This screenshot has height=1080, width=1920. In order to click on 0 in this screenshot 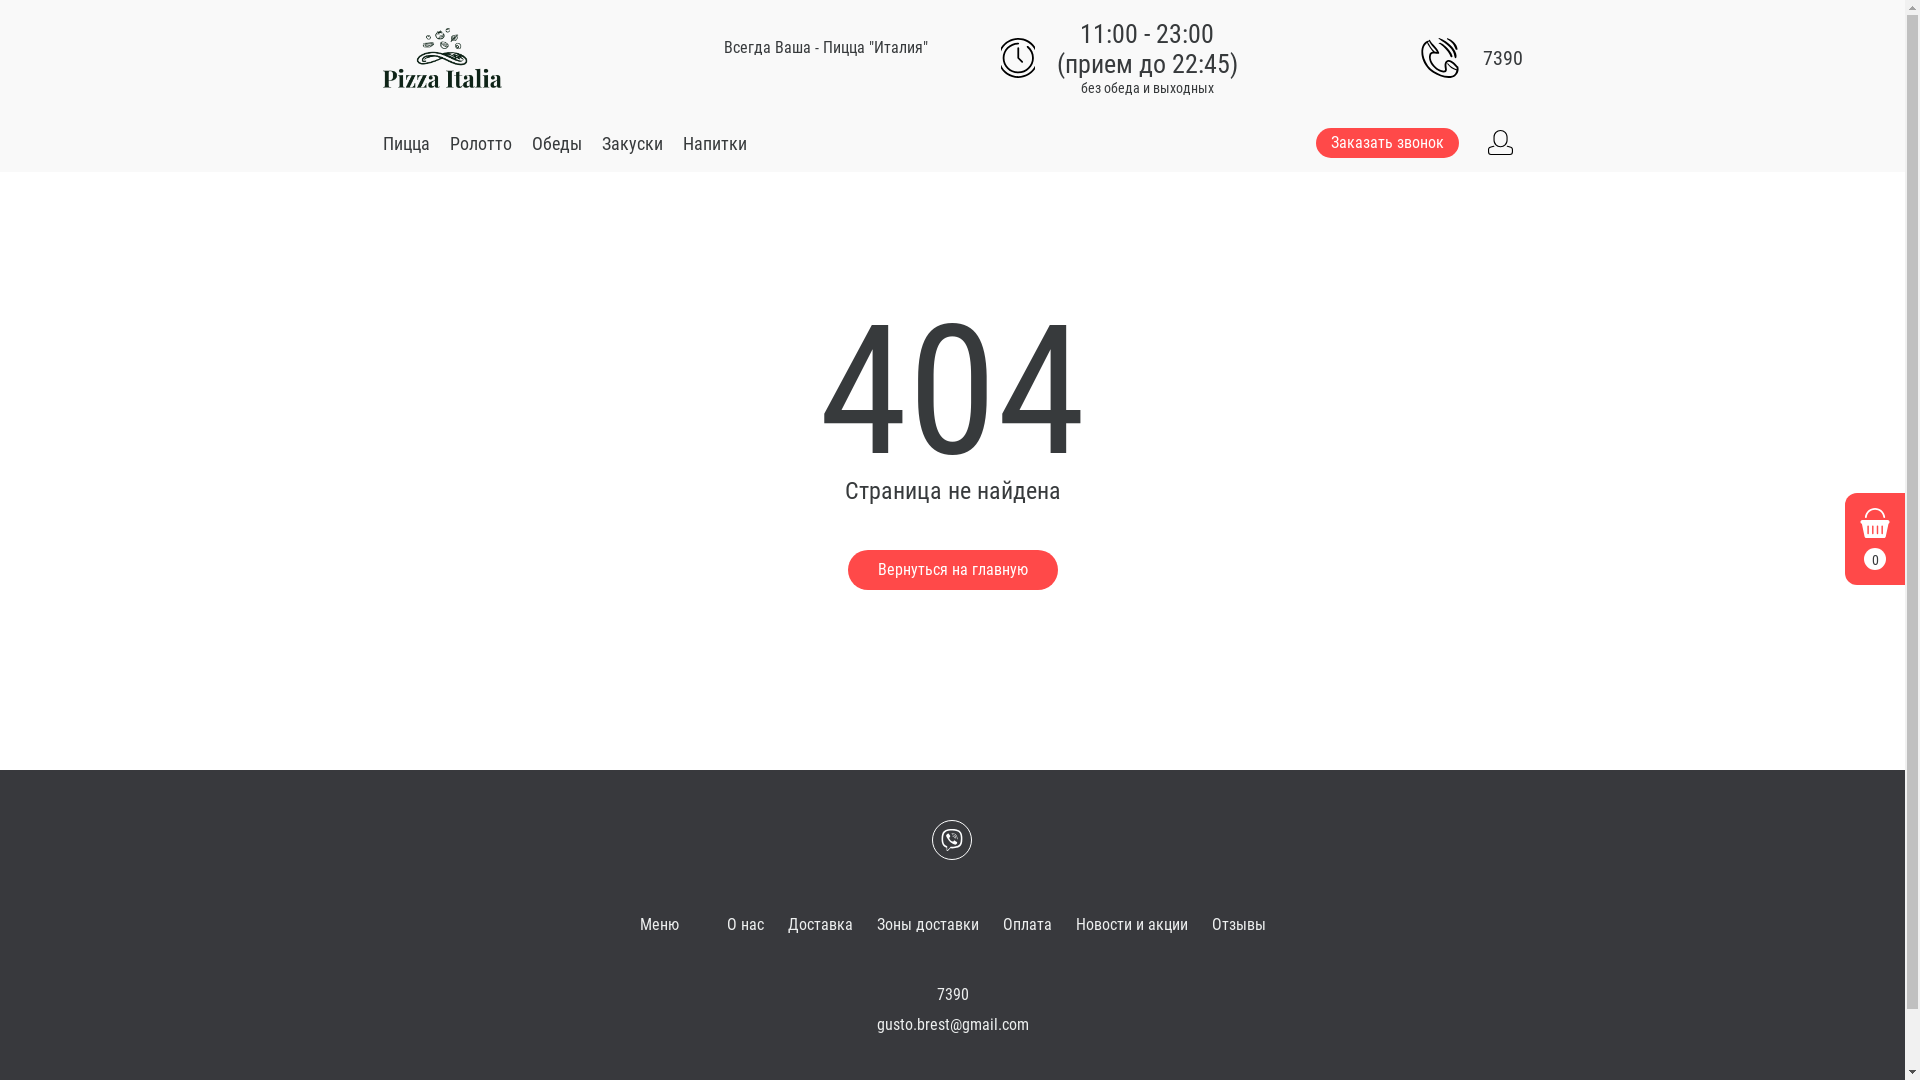, I will do `click(1875, 539)`.